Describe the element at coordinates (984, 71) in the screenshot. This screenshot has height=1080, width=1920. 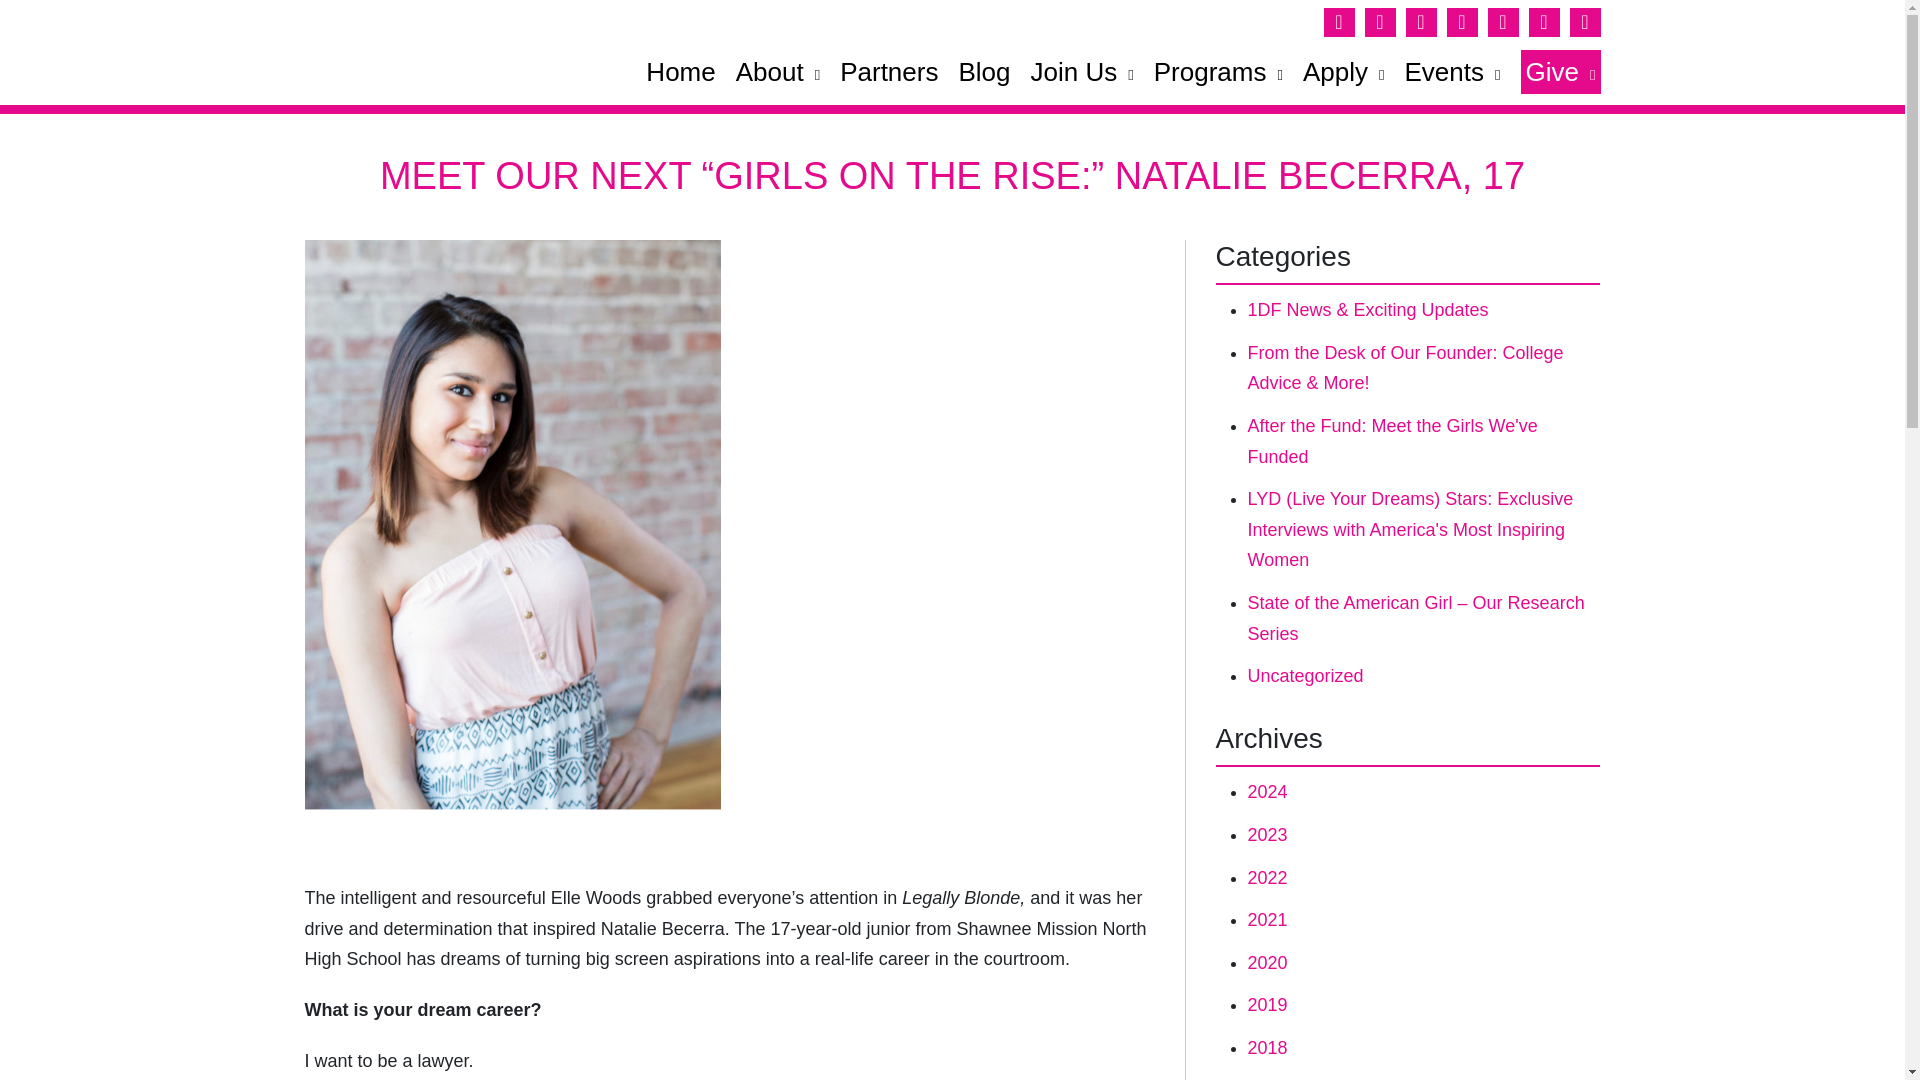
I see `Blog` at that location.